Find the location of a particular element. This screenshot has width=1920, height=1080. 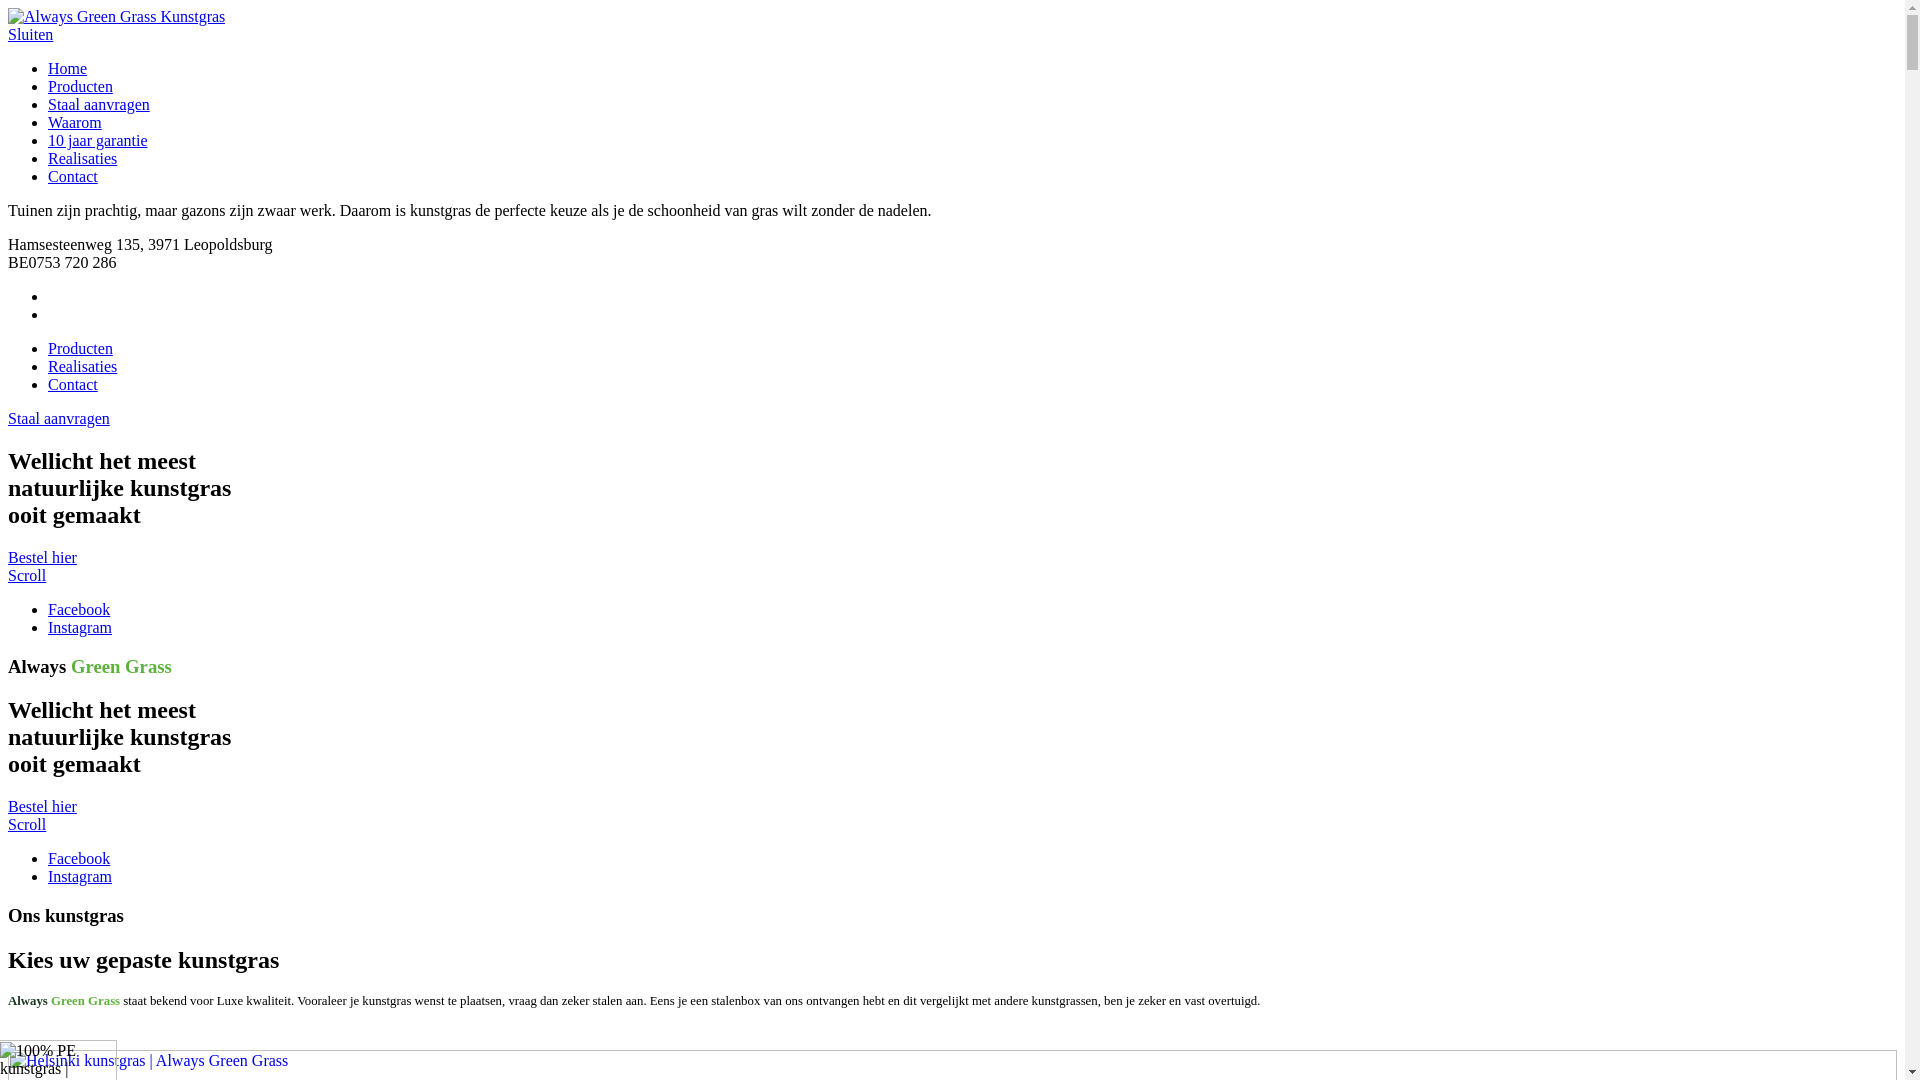

Staal aanvragen is located at coordinates (59, 418).